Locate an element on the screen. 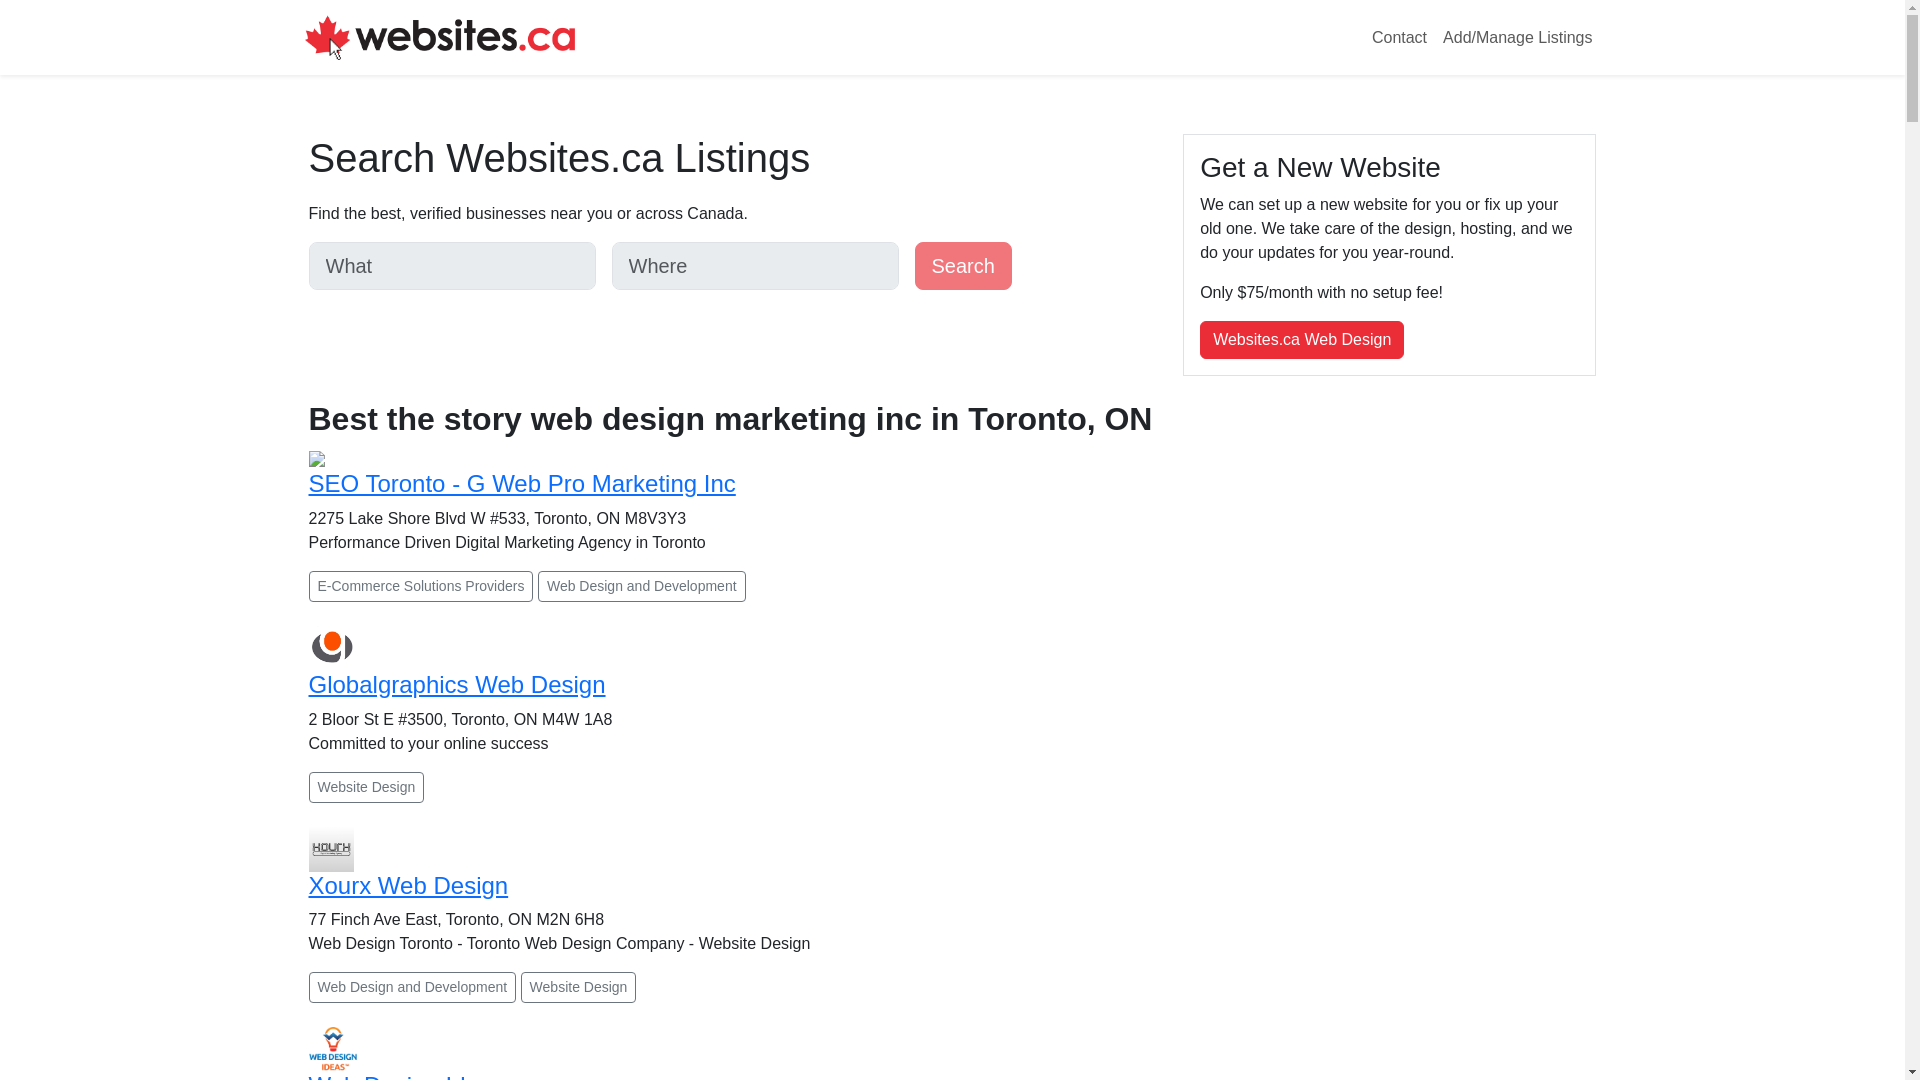 The width and height of the screenshot is (1920, 1080). Xourx Web Design is located at coordinates (408, 884).